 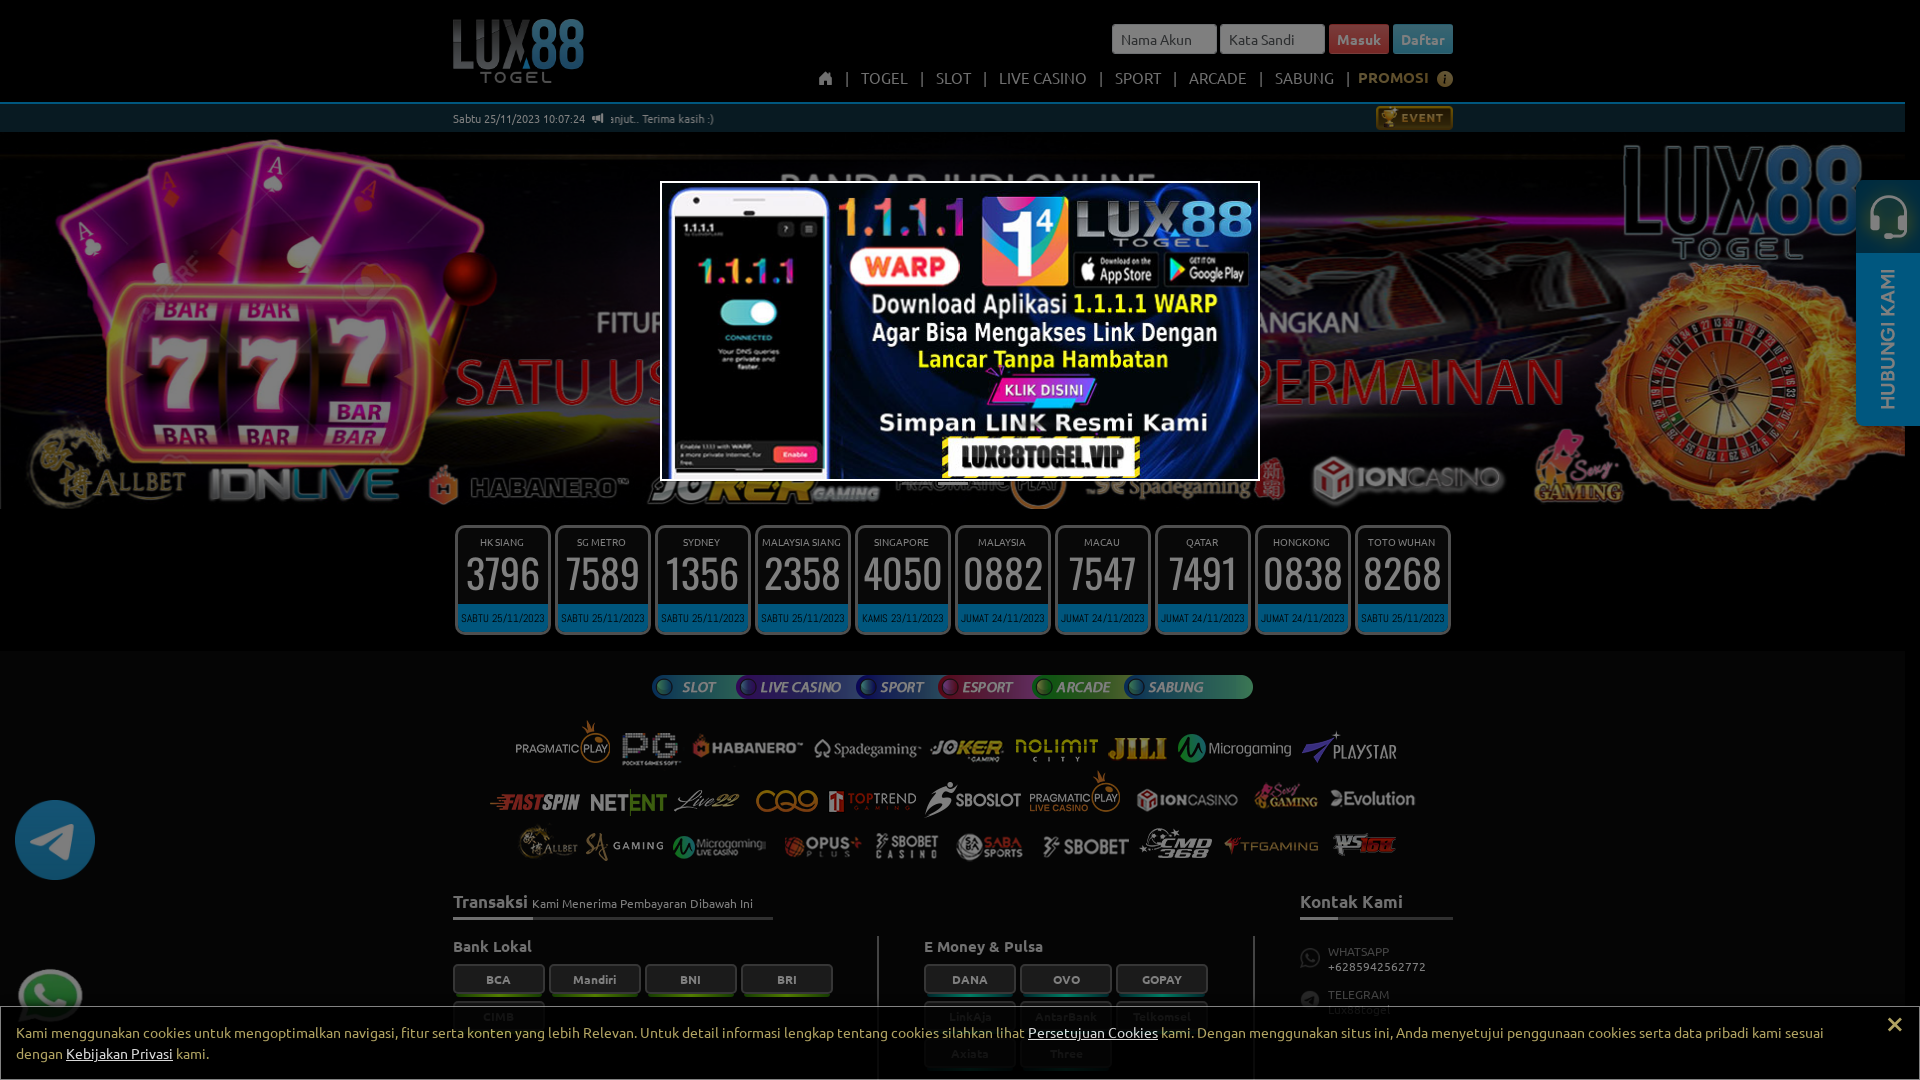 I want to click on HONGKONG 
0838
JUMAT 24/11/2023, so click(x=1302, y=580).